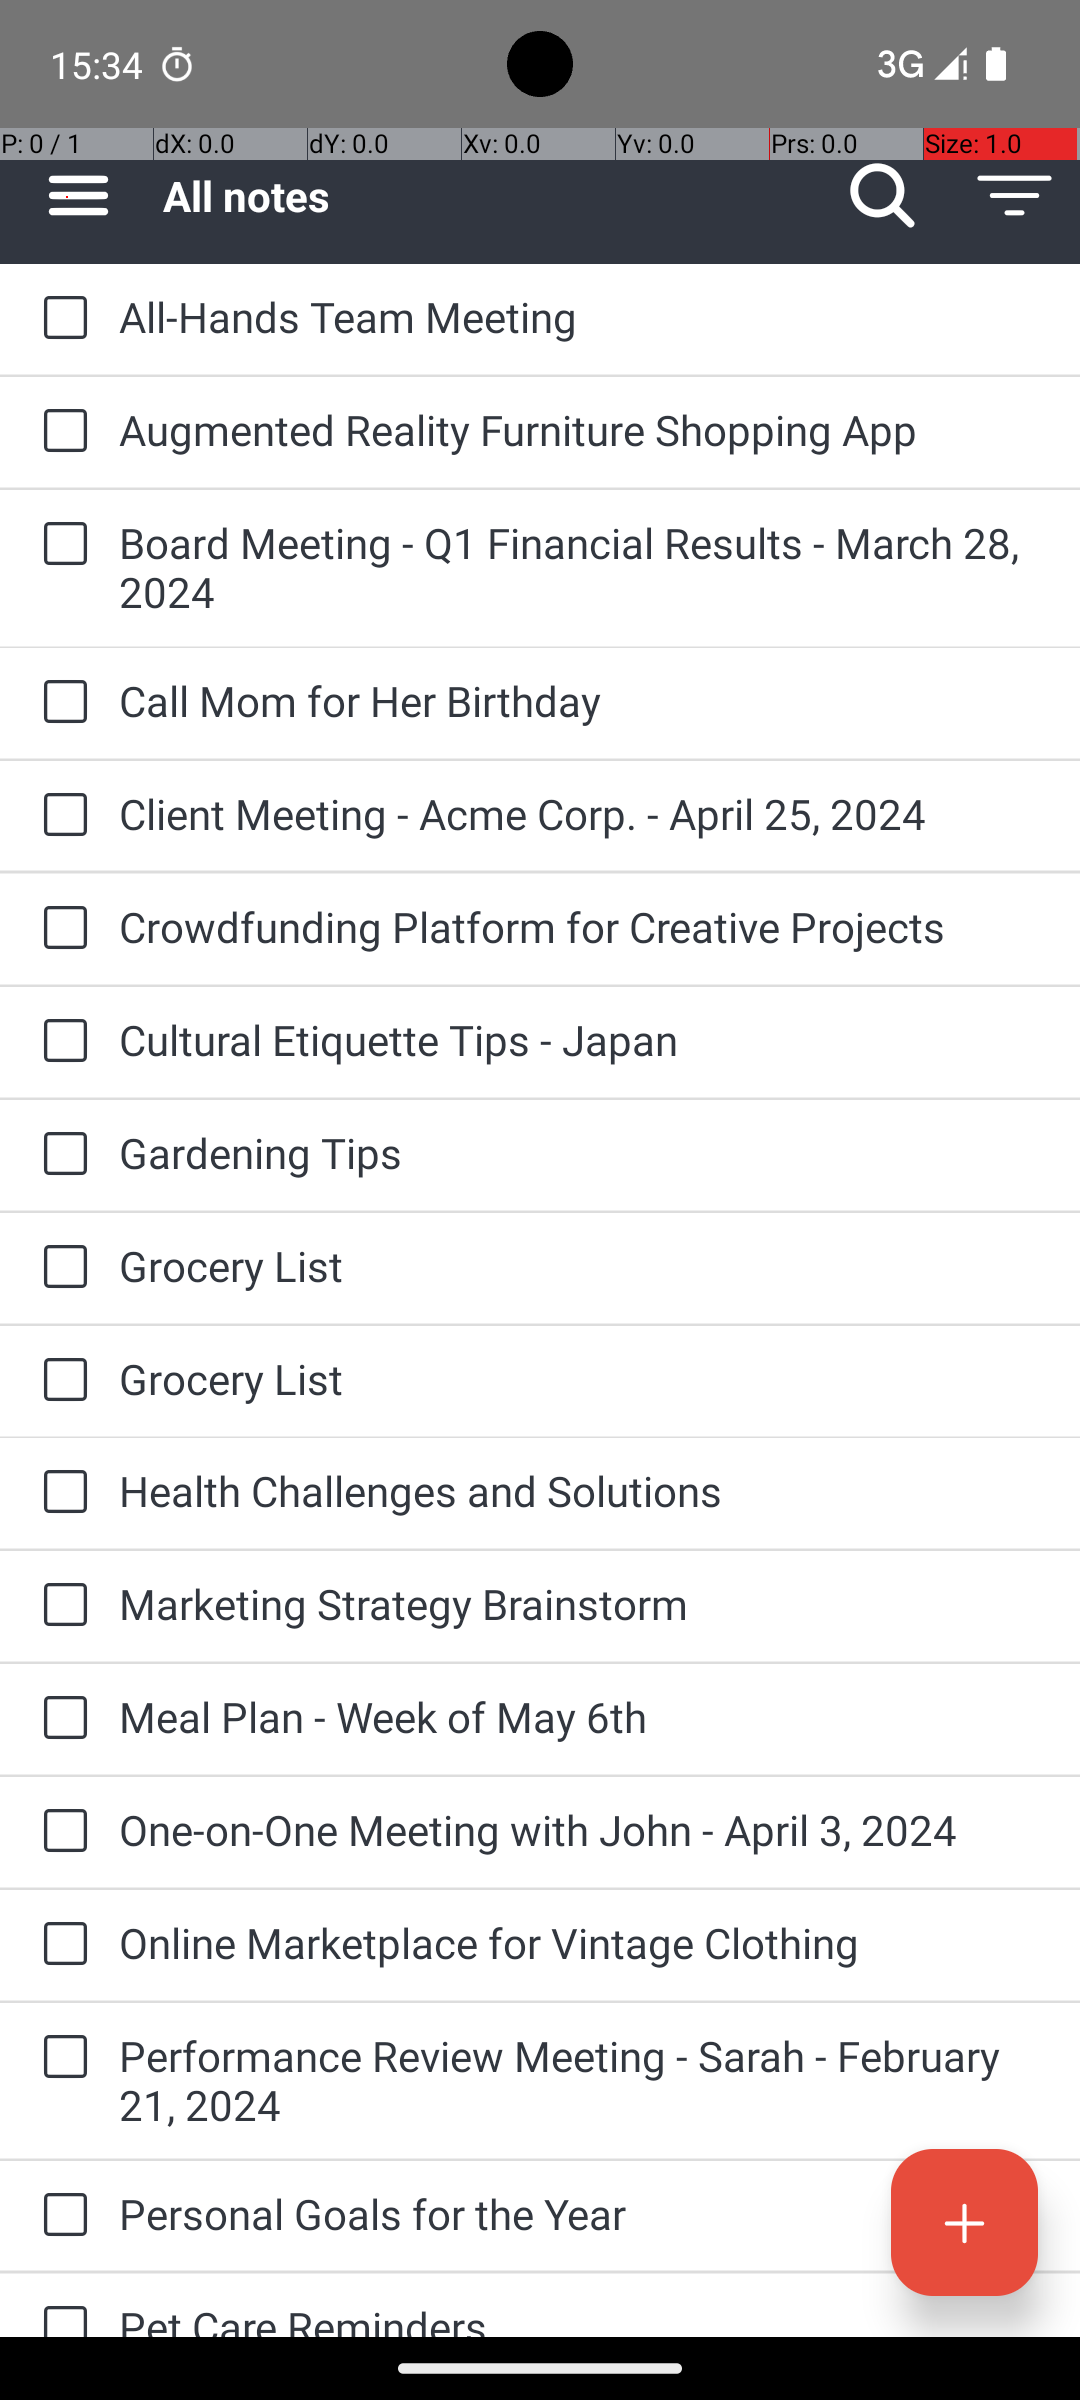 The width and height of the screenshot is (1080, 2400). What do you see at coordinates (580, 316) in the screenshot?
I see `All-Hands Team Meeting` at bounding box center [580, 316].